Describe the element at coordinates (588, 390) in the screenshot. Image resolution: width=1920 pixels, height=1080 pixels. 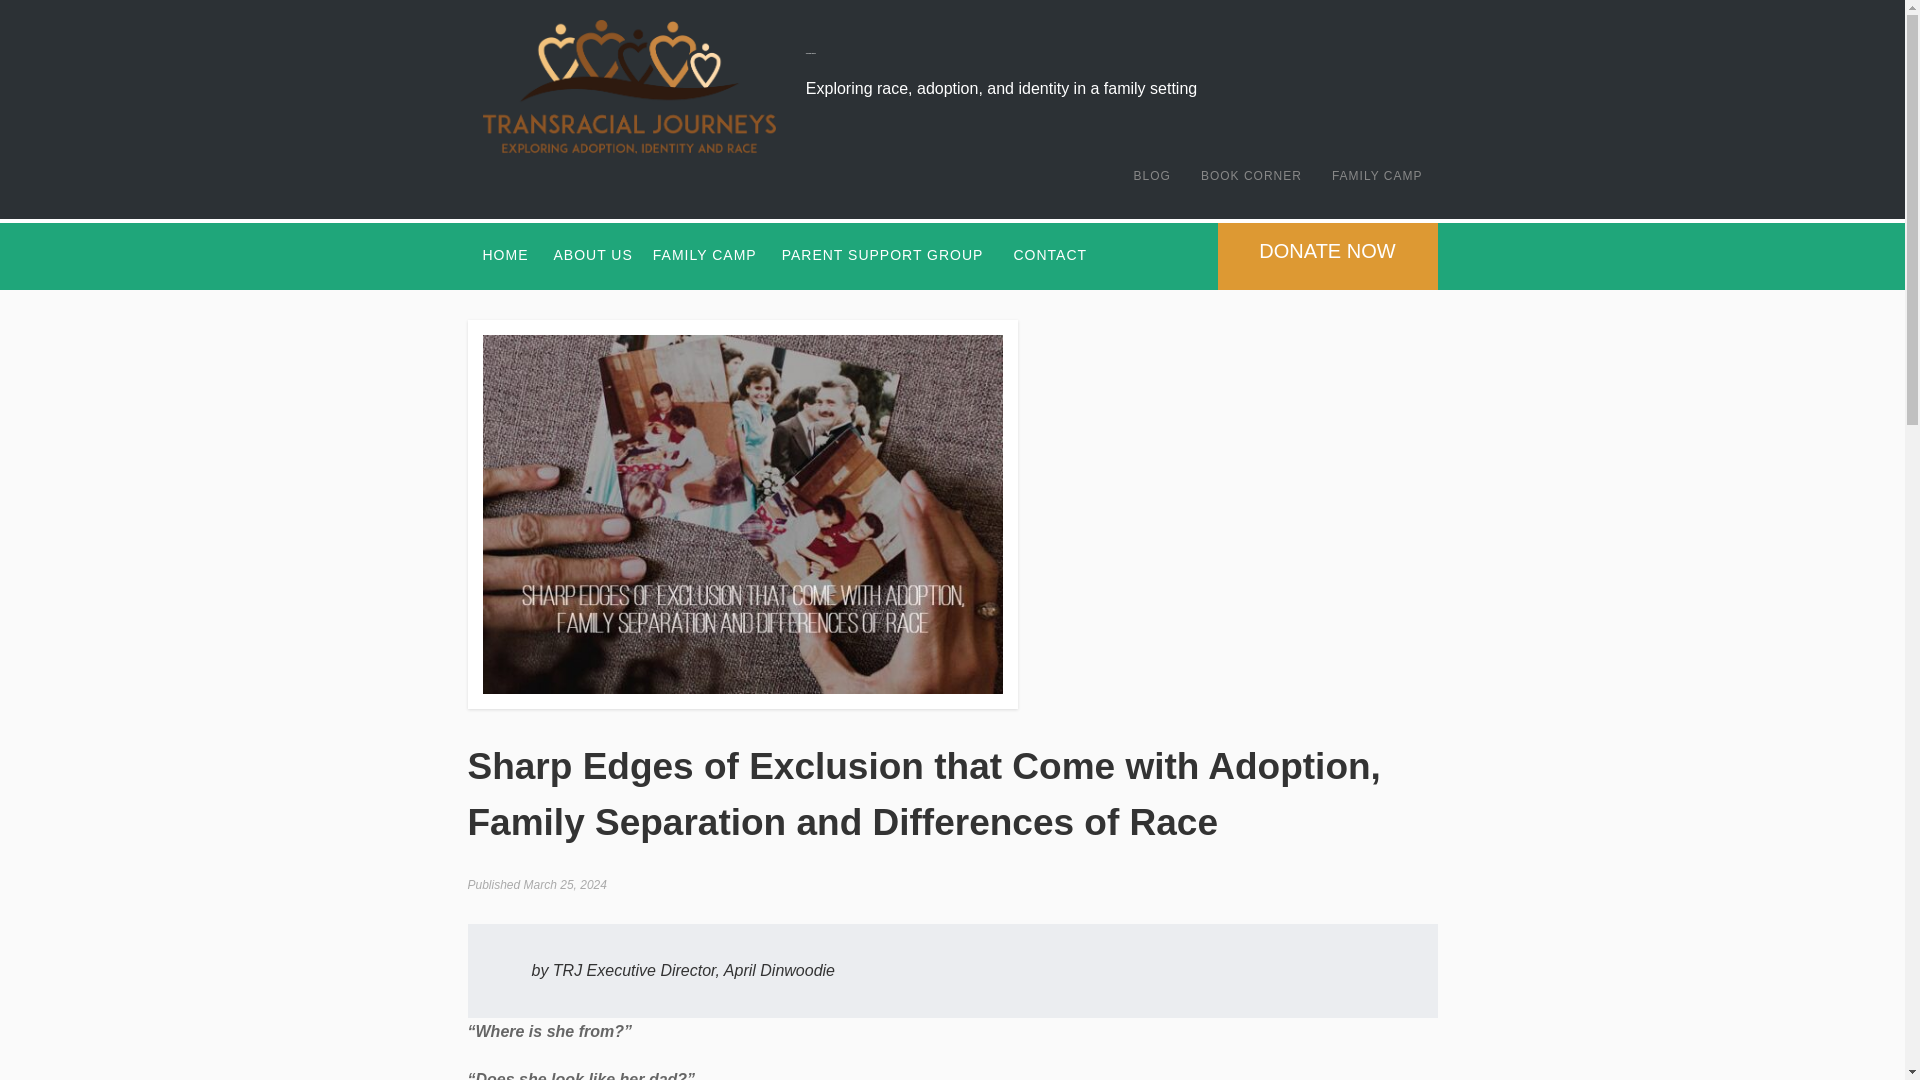
I see `SUPPORT US` at that location.